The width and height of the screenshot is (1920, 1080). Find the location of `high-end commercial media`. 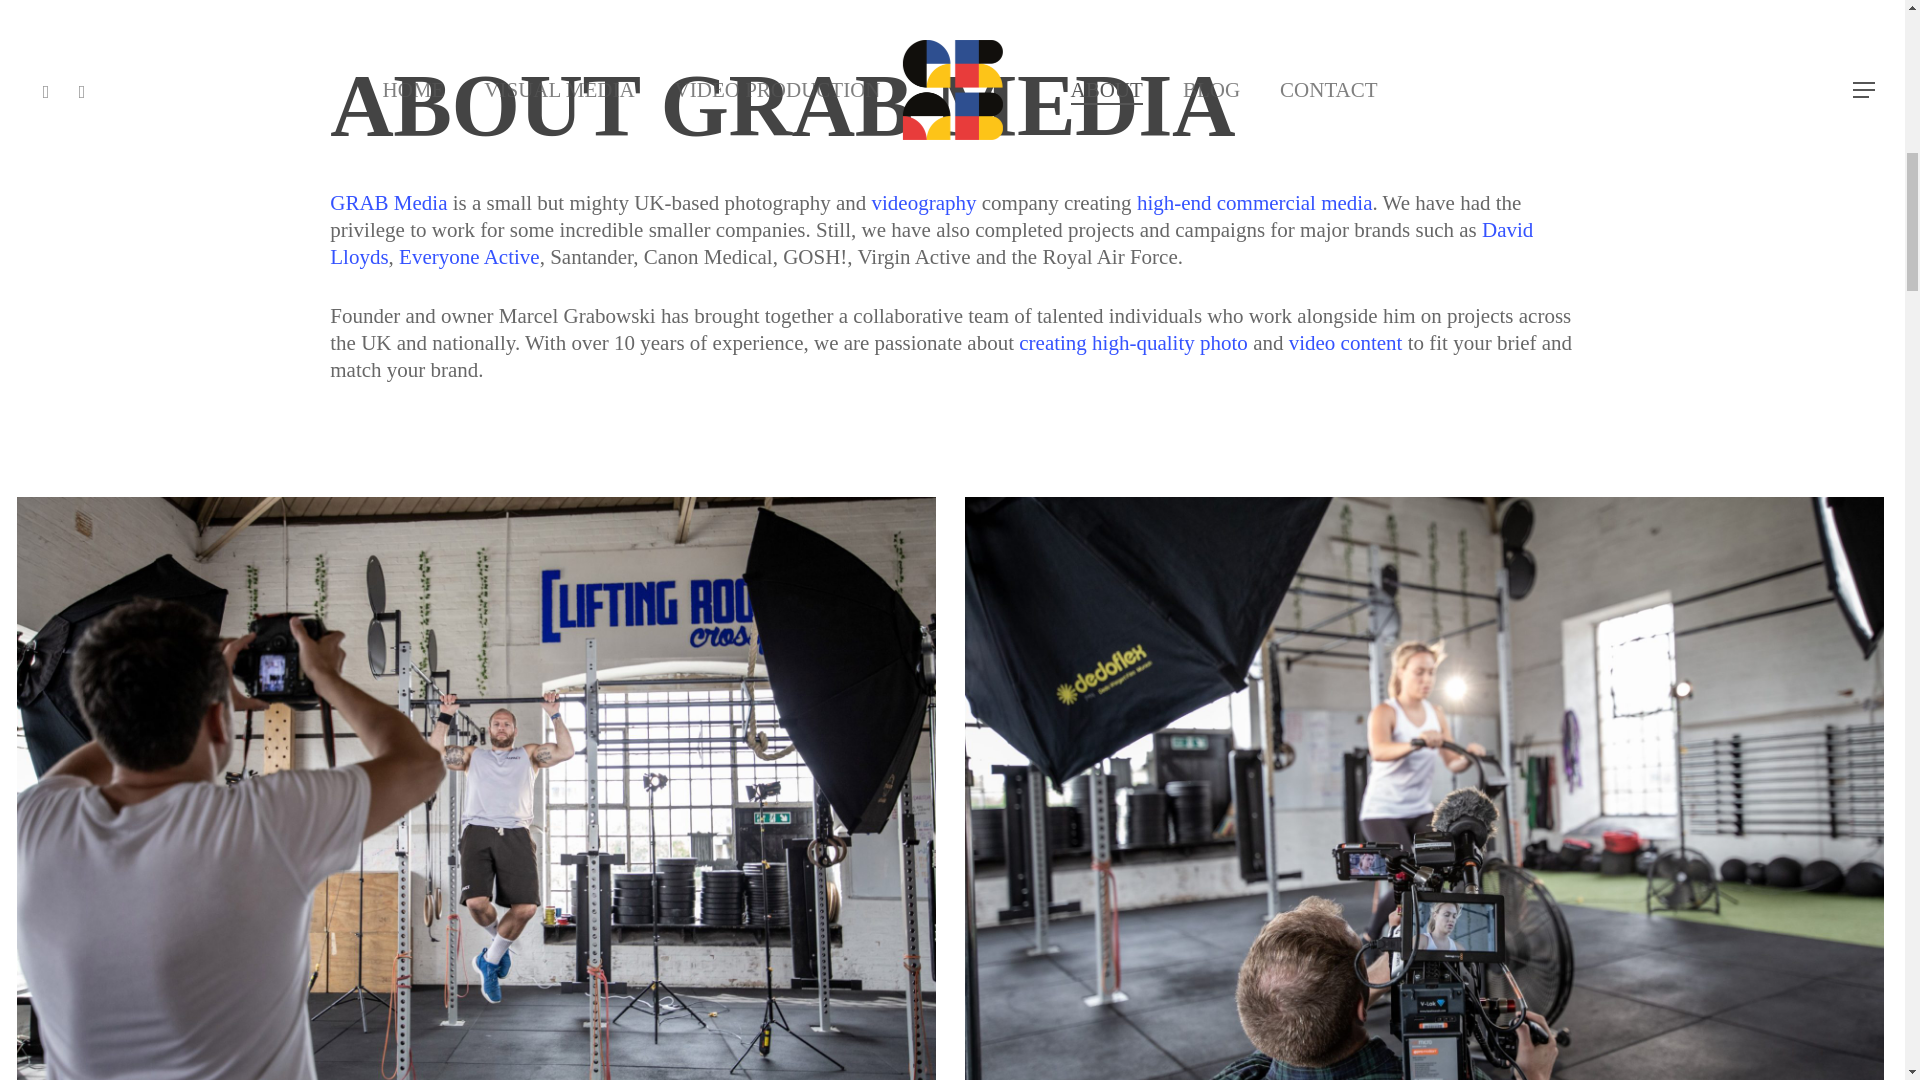

high-end commercial media is located at coordinates (1254, 202).